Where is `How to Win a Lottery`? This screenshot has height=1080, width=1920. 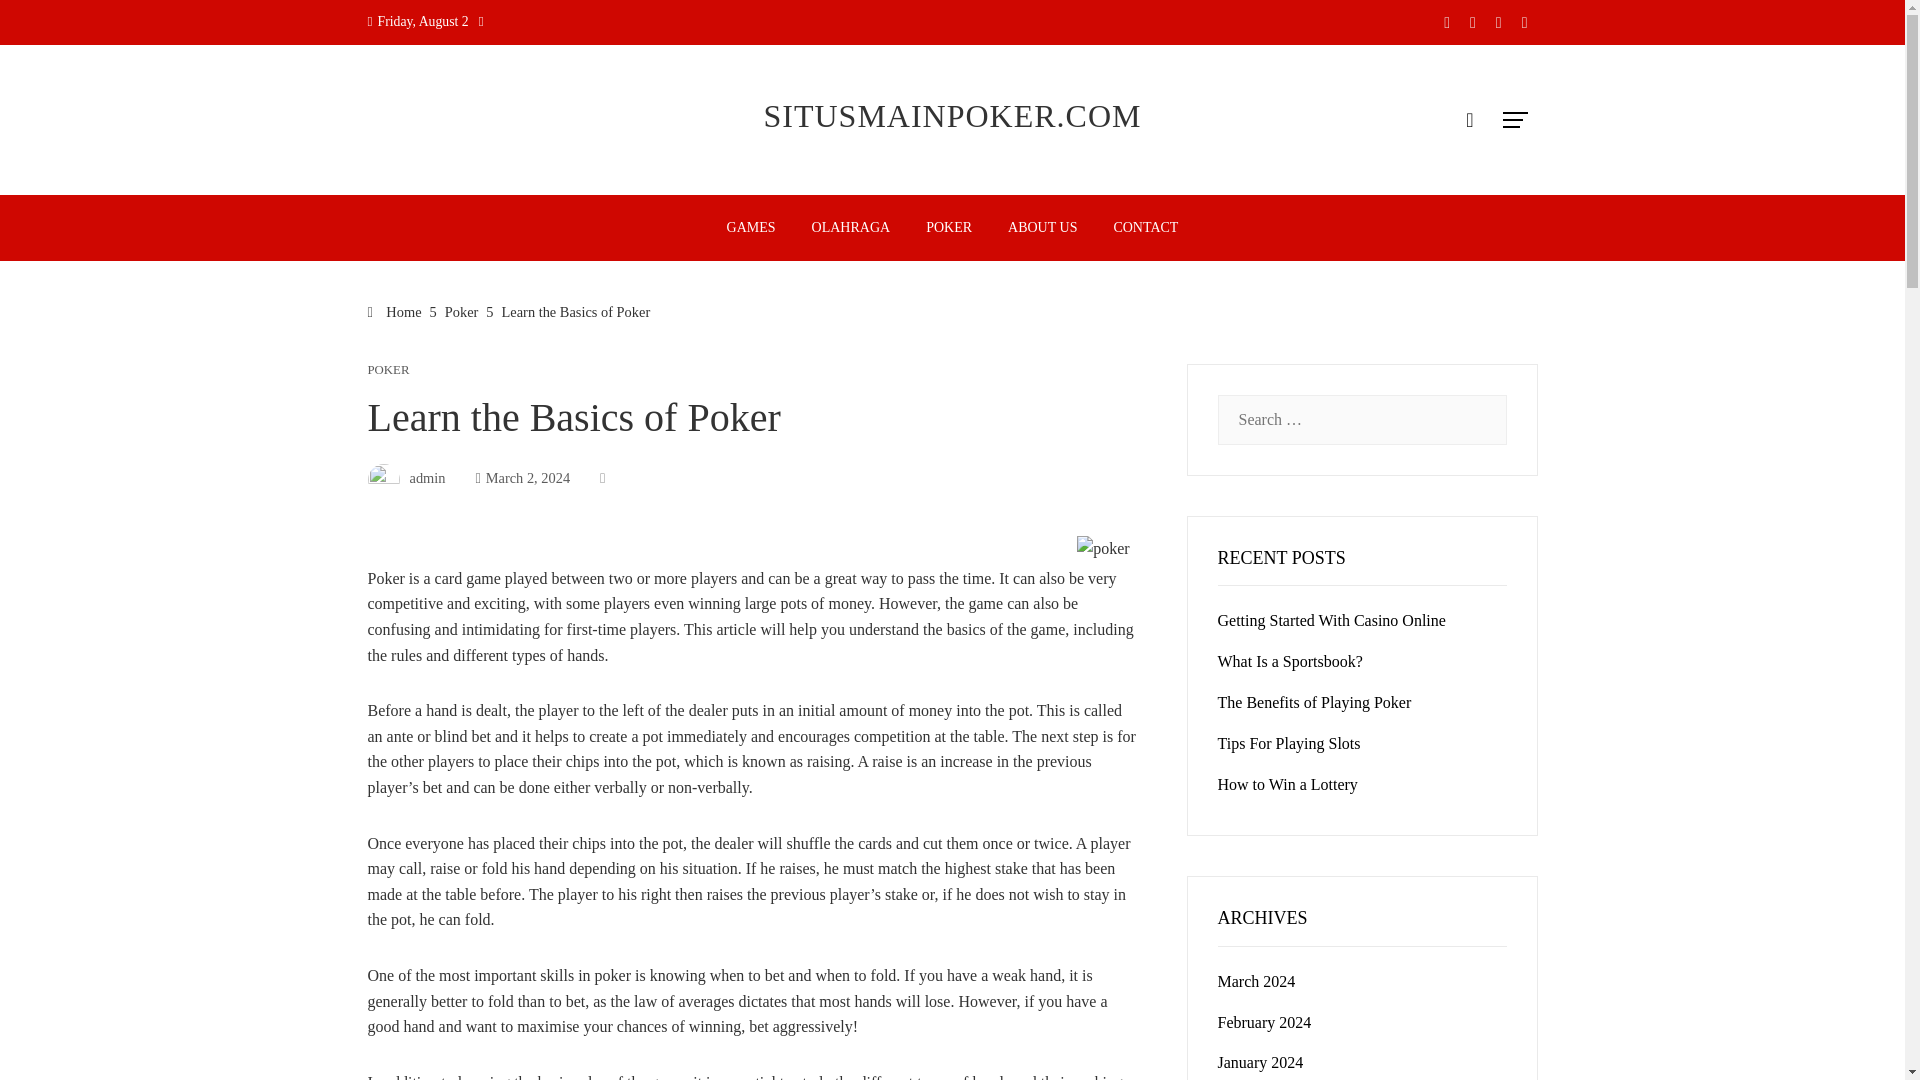 How to Win a Lottery is located at coordinates (1287, 784).